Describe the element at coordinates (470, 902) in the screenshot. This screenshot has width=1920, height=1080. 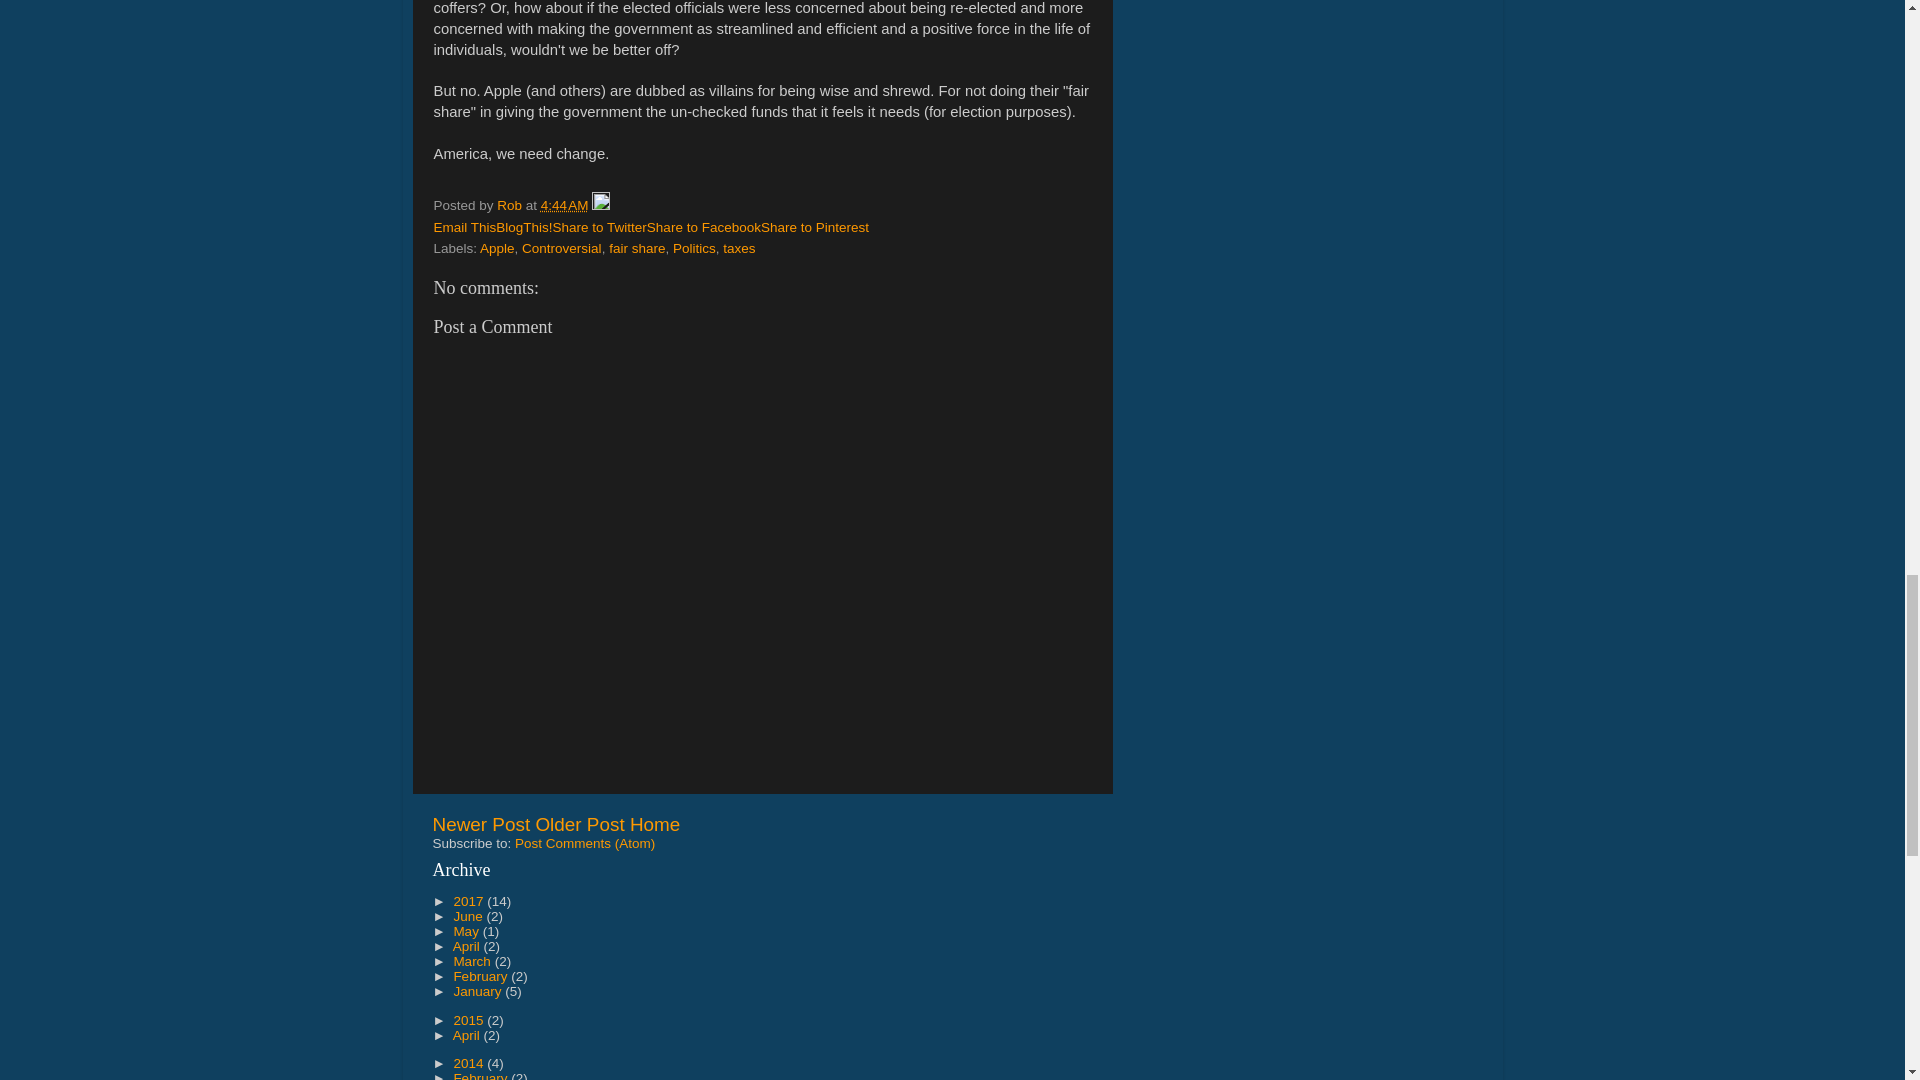
I see `2017` at that location.